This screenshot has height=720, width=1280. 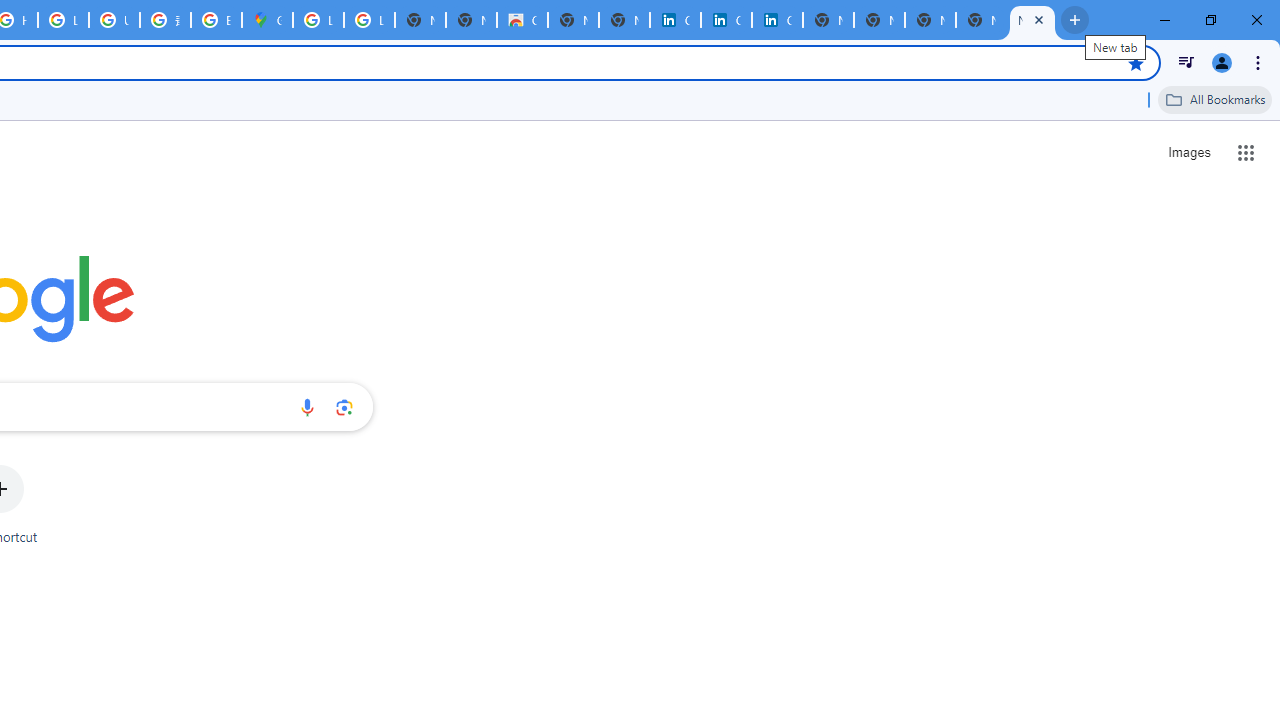 I want to click on Copyright Policy, so click(x=776, y=20).